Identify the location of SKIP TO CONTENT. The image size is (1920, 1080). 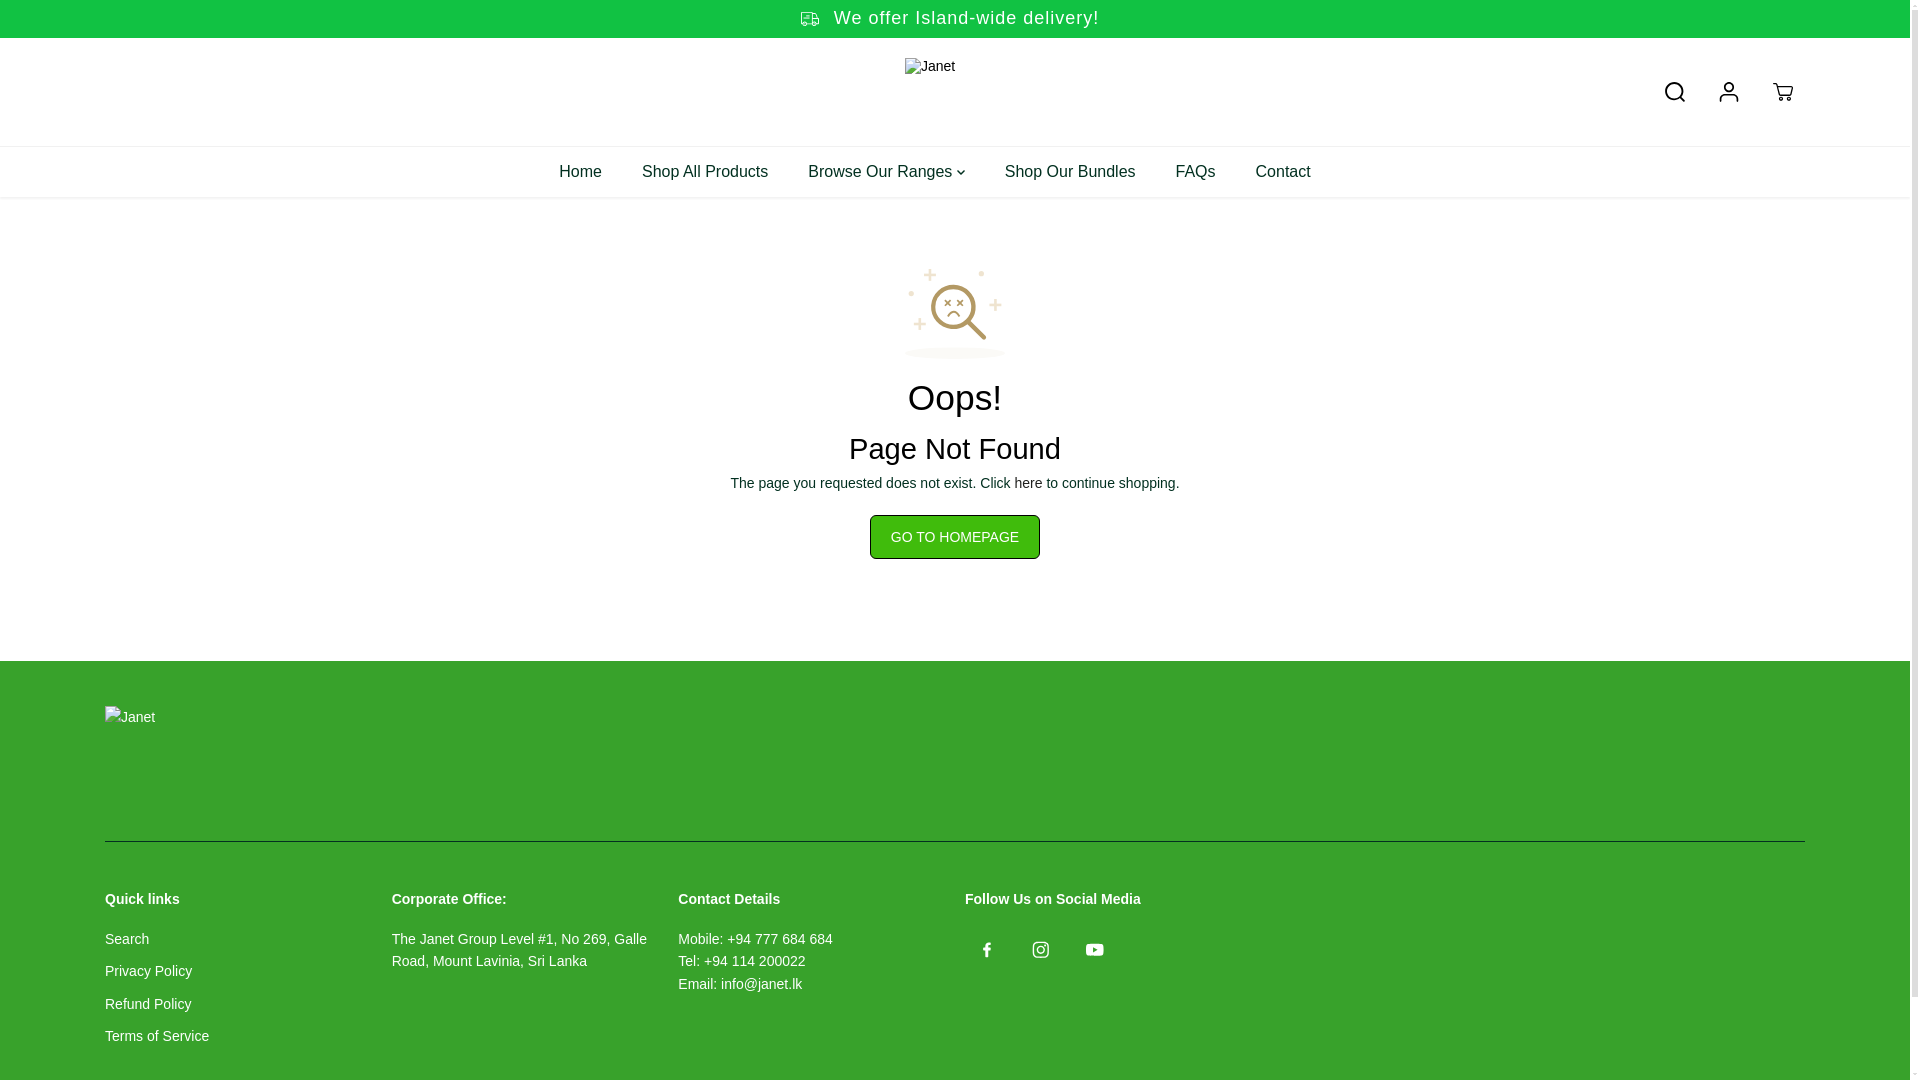
(80, 24).